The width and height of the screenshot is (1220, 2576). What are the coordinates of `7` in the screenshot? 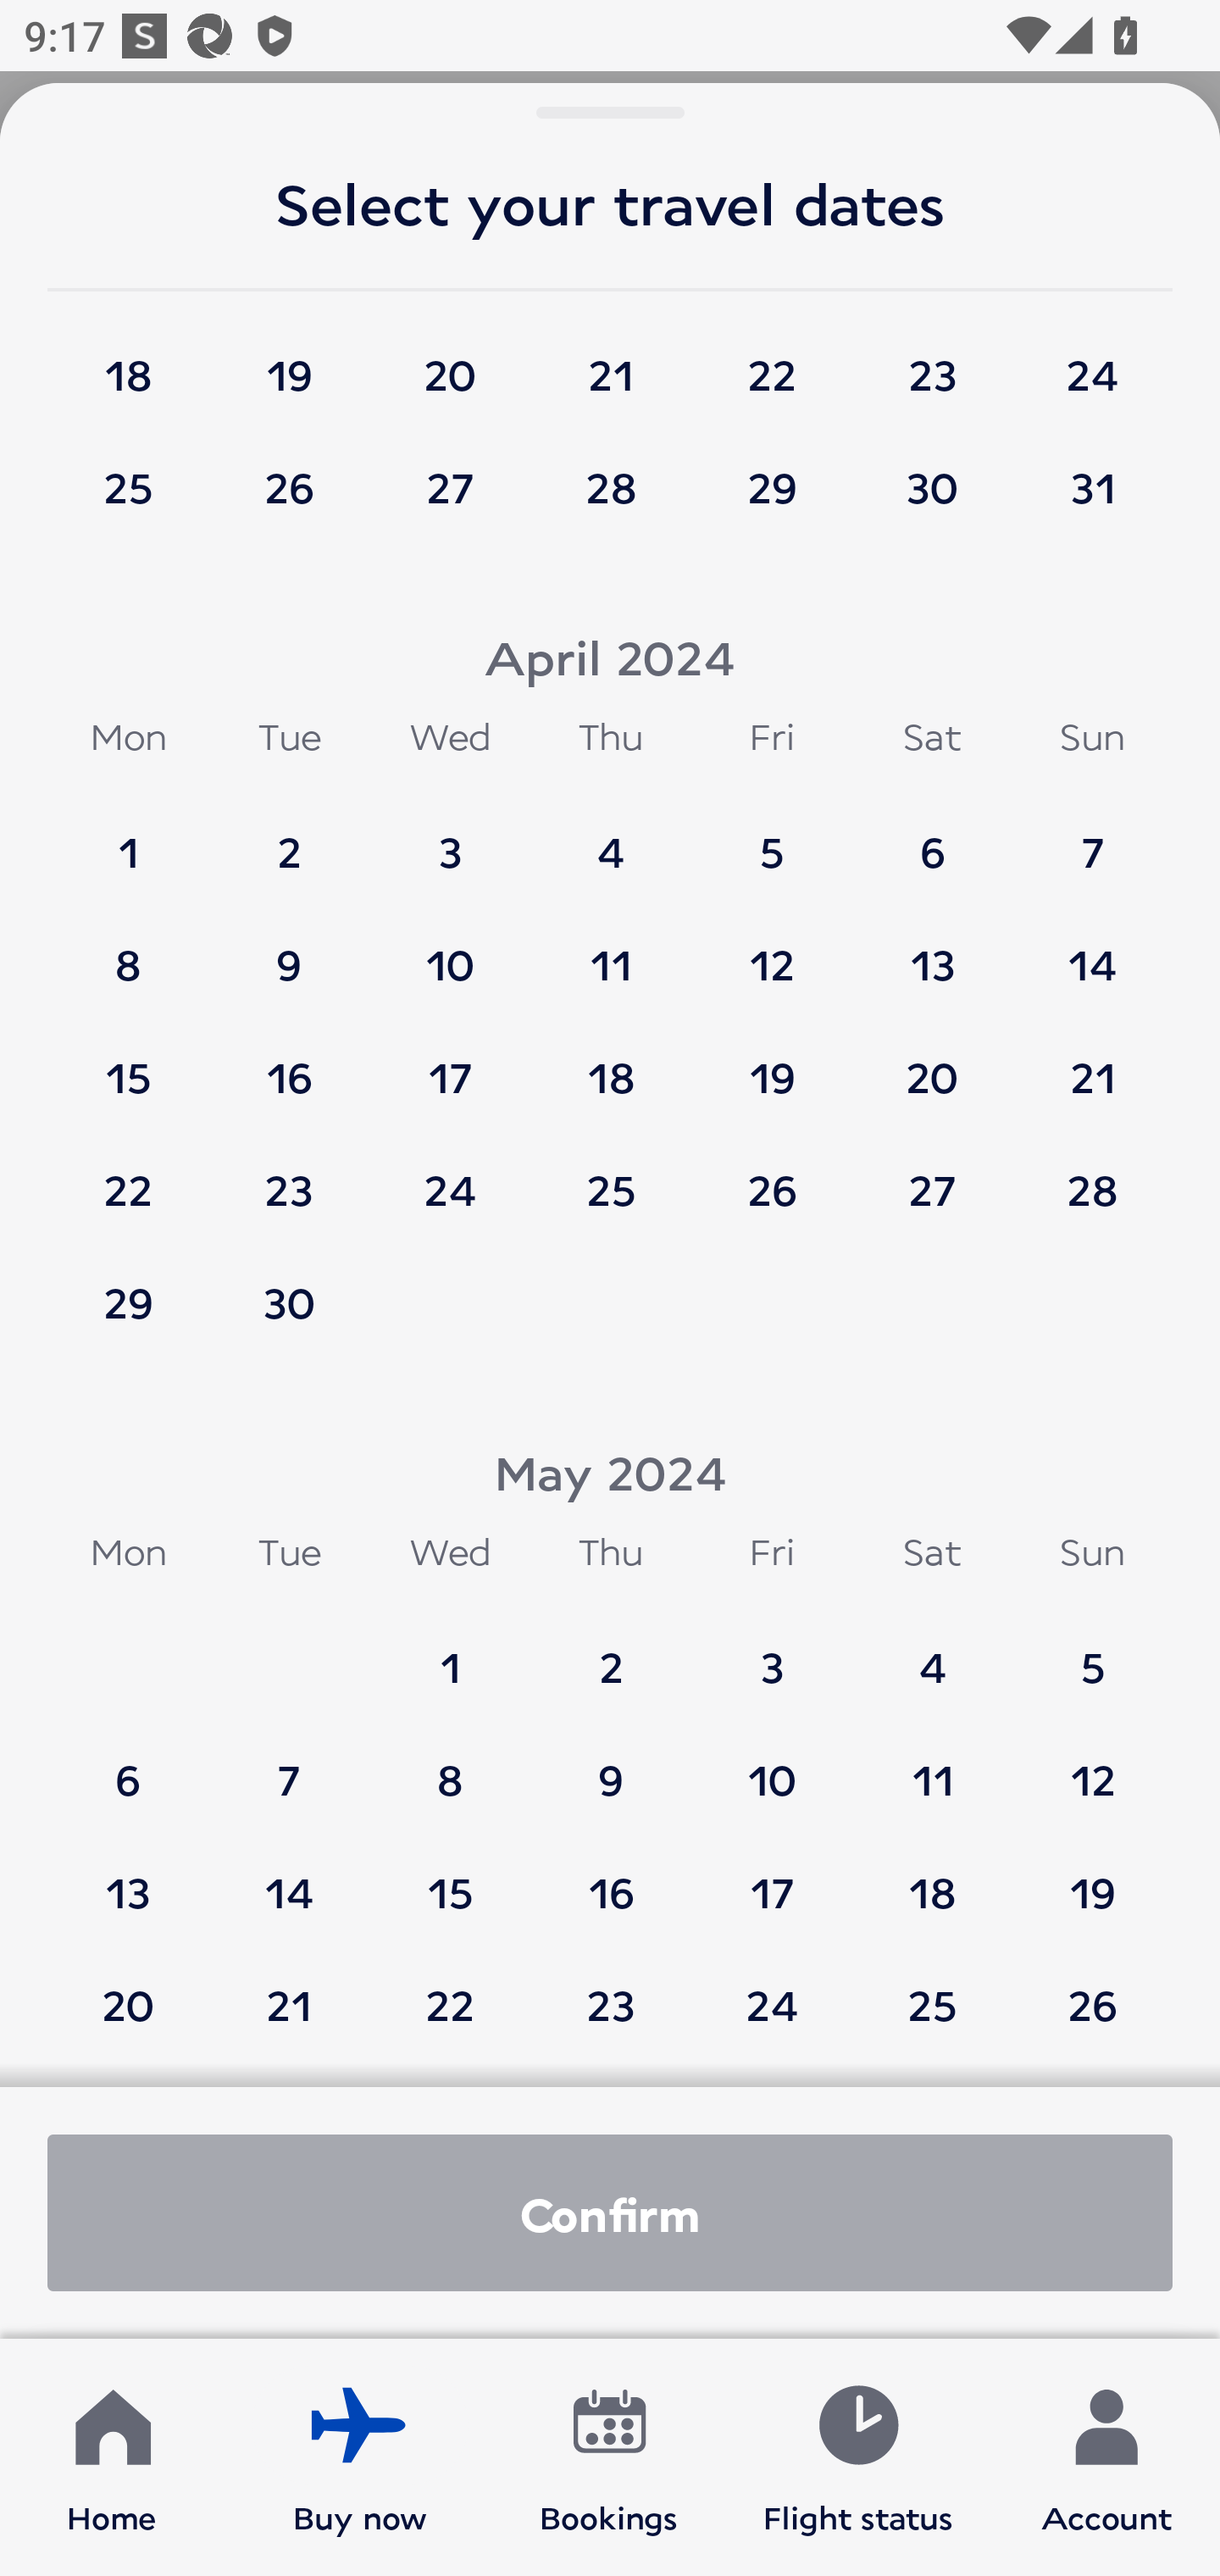 It's located at (1092, 837).